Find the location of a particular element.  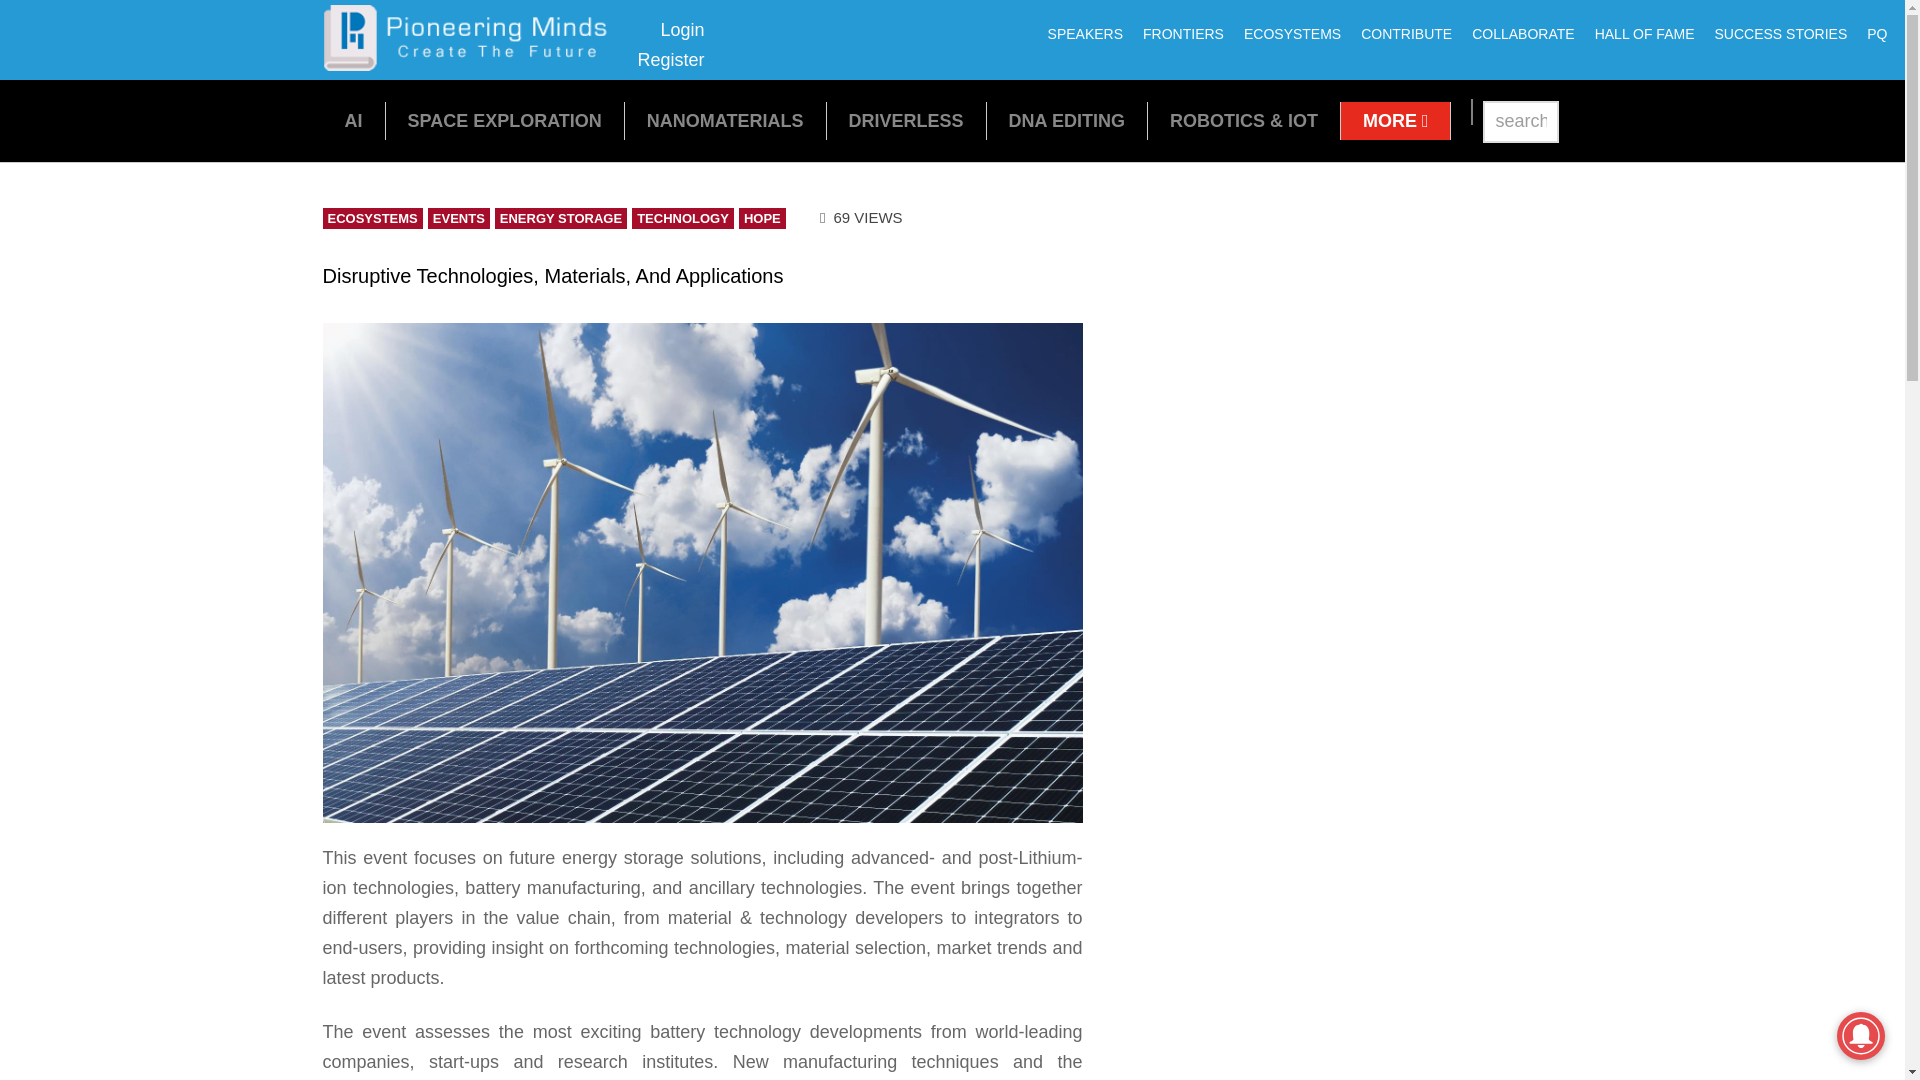

CONTRIBUTE is located at coordinates (1406, 34).